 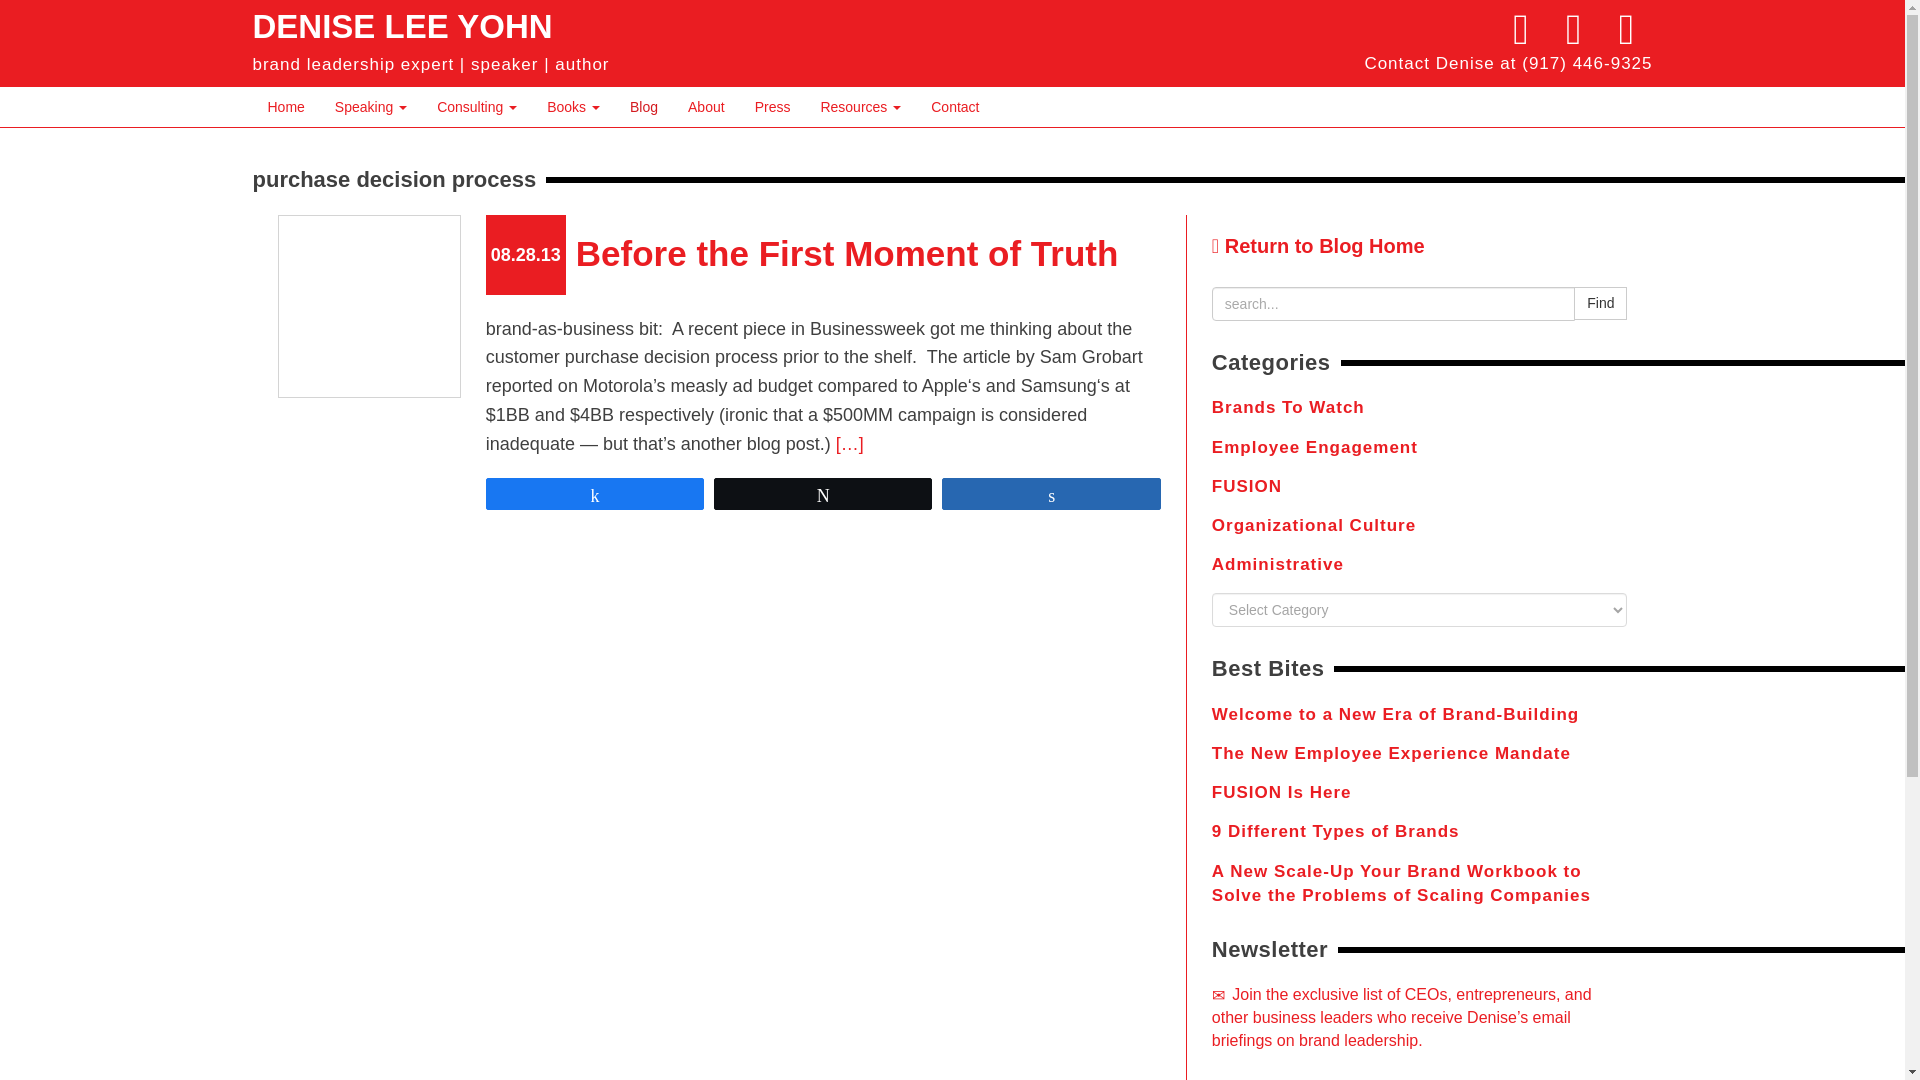 What do you see at coordinates (772, 107) in the screenshot?
I see `Press` at bounding box center [772, 107].